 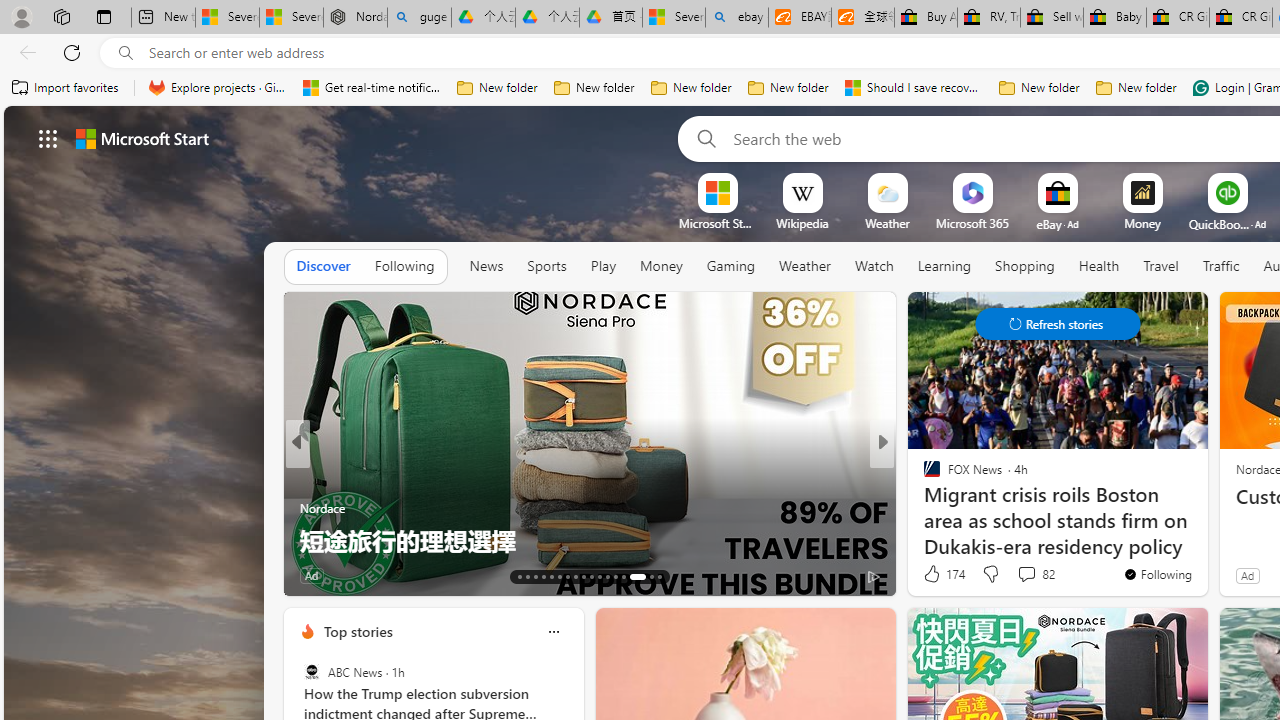 I want to click on AutomationID: tab-24, so click(x=606, y=576).